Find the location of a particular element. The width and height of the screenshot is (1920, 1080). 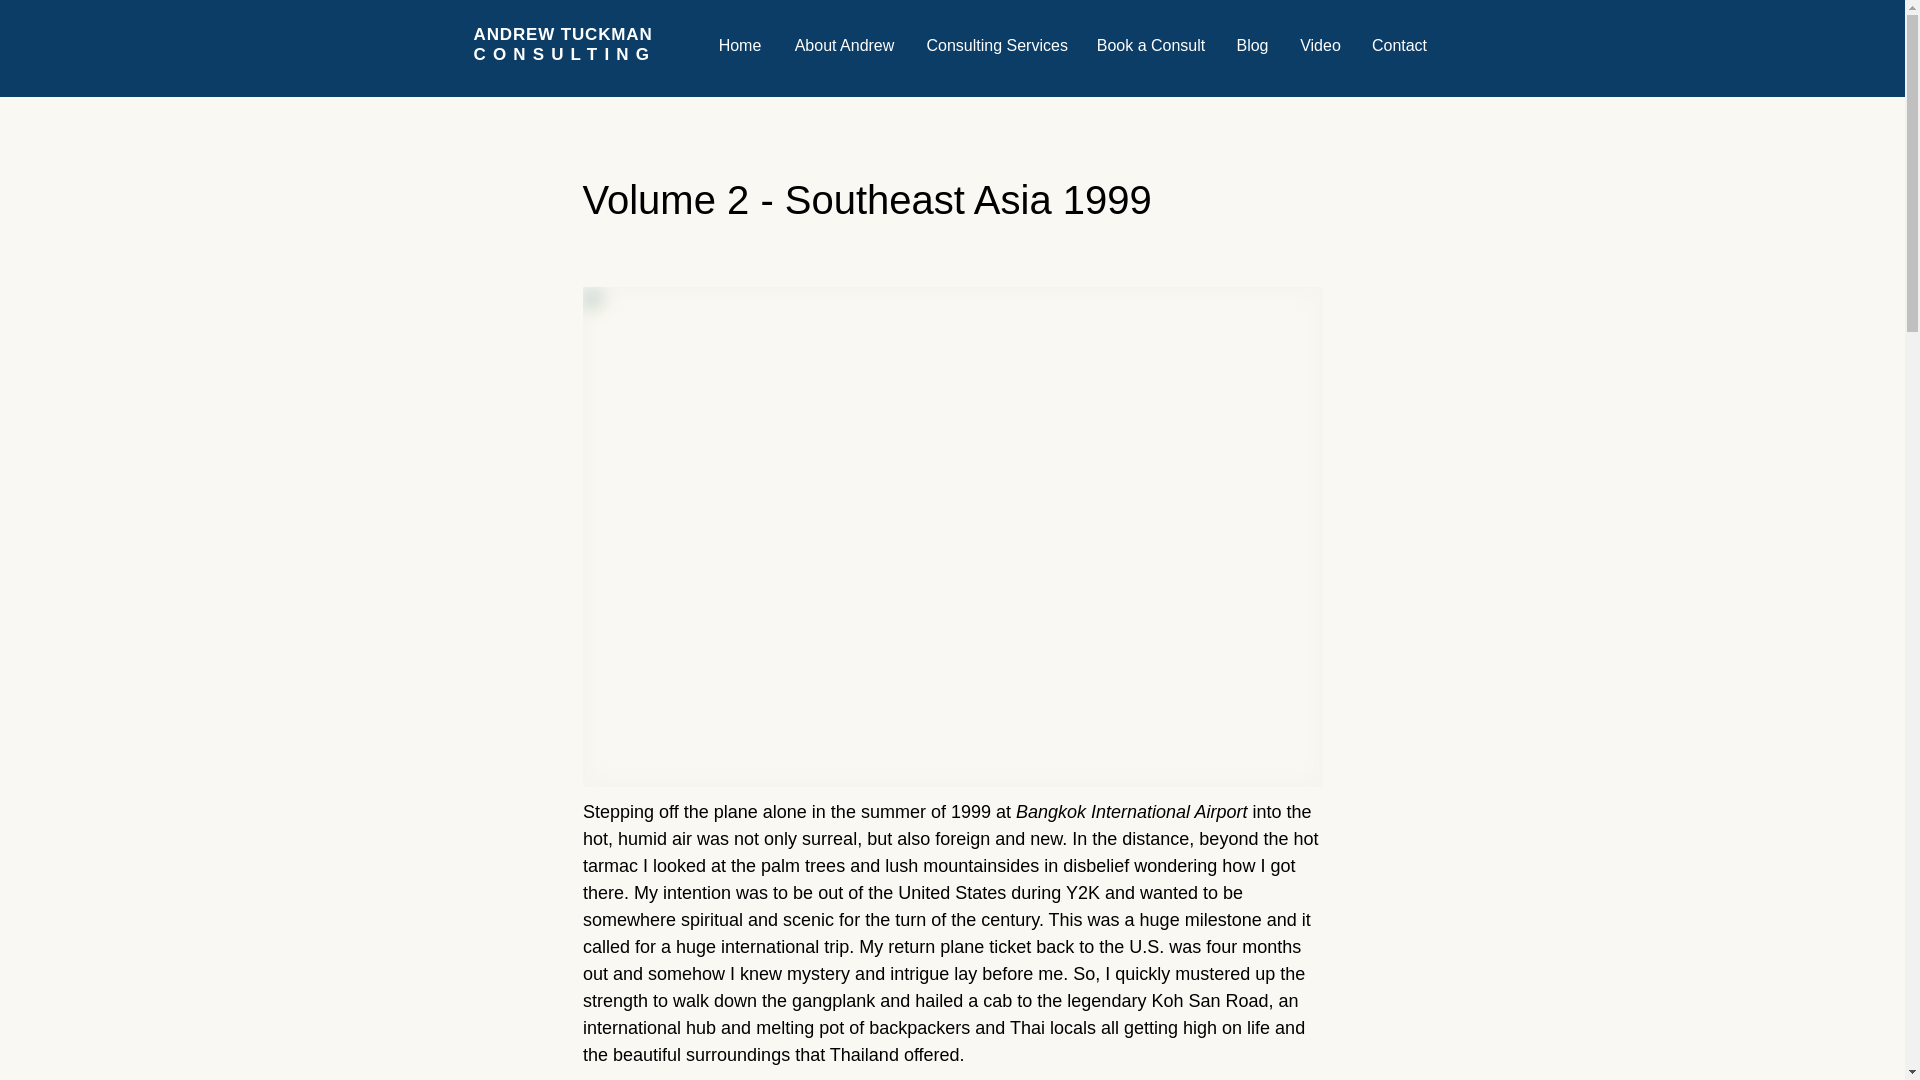

Consulting Services is located at coordinates (1320, 46).